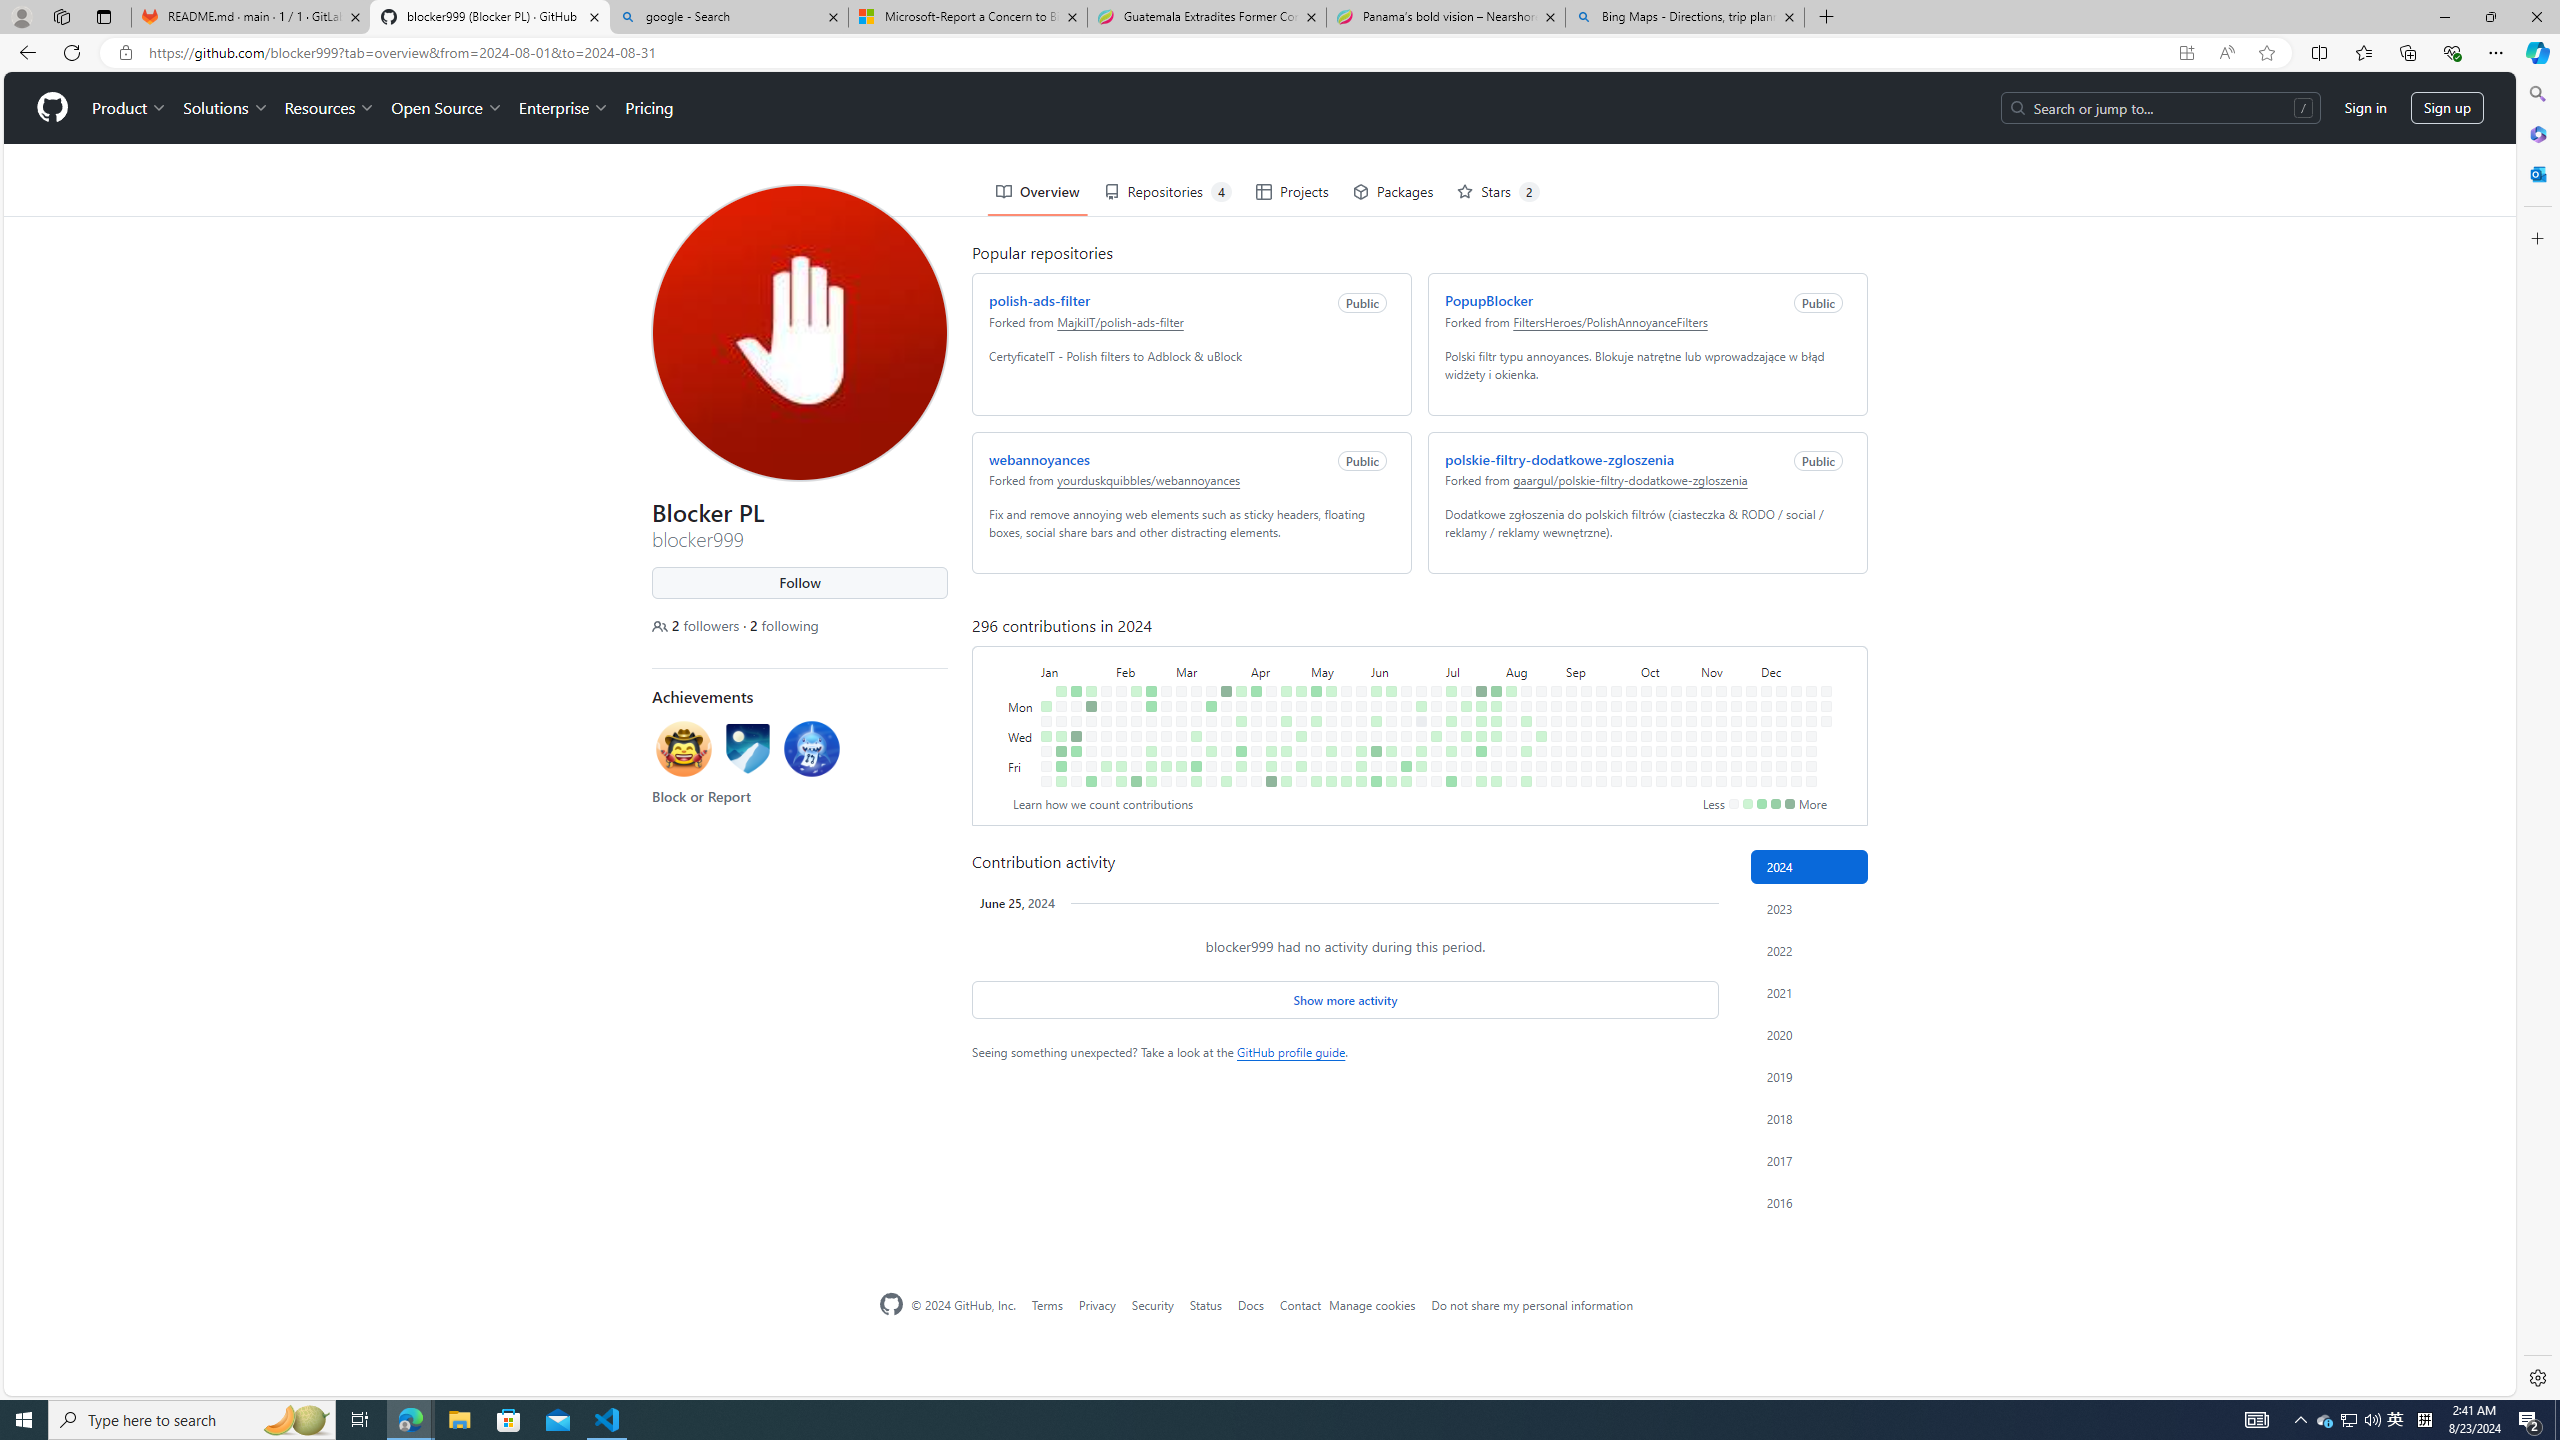 This screenshot has height=1440, width=2560. I want to click on No contributions on December 30th., so click(1822, 634).